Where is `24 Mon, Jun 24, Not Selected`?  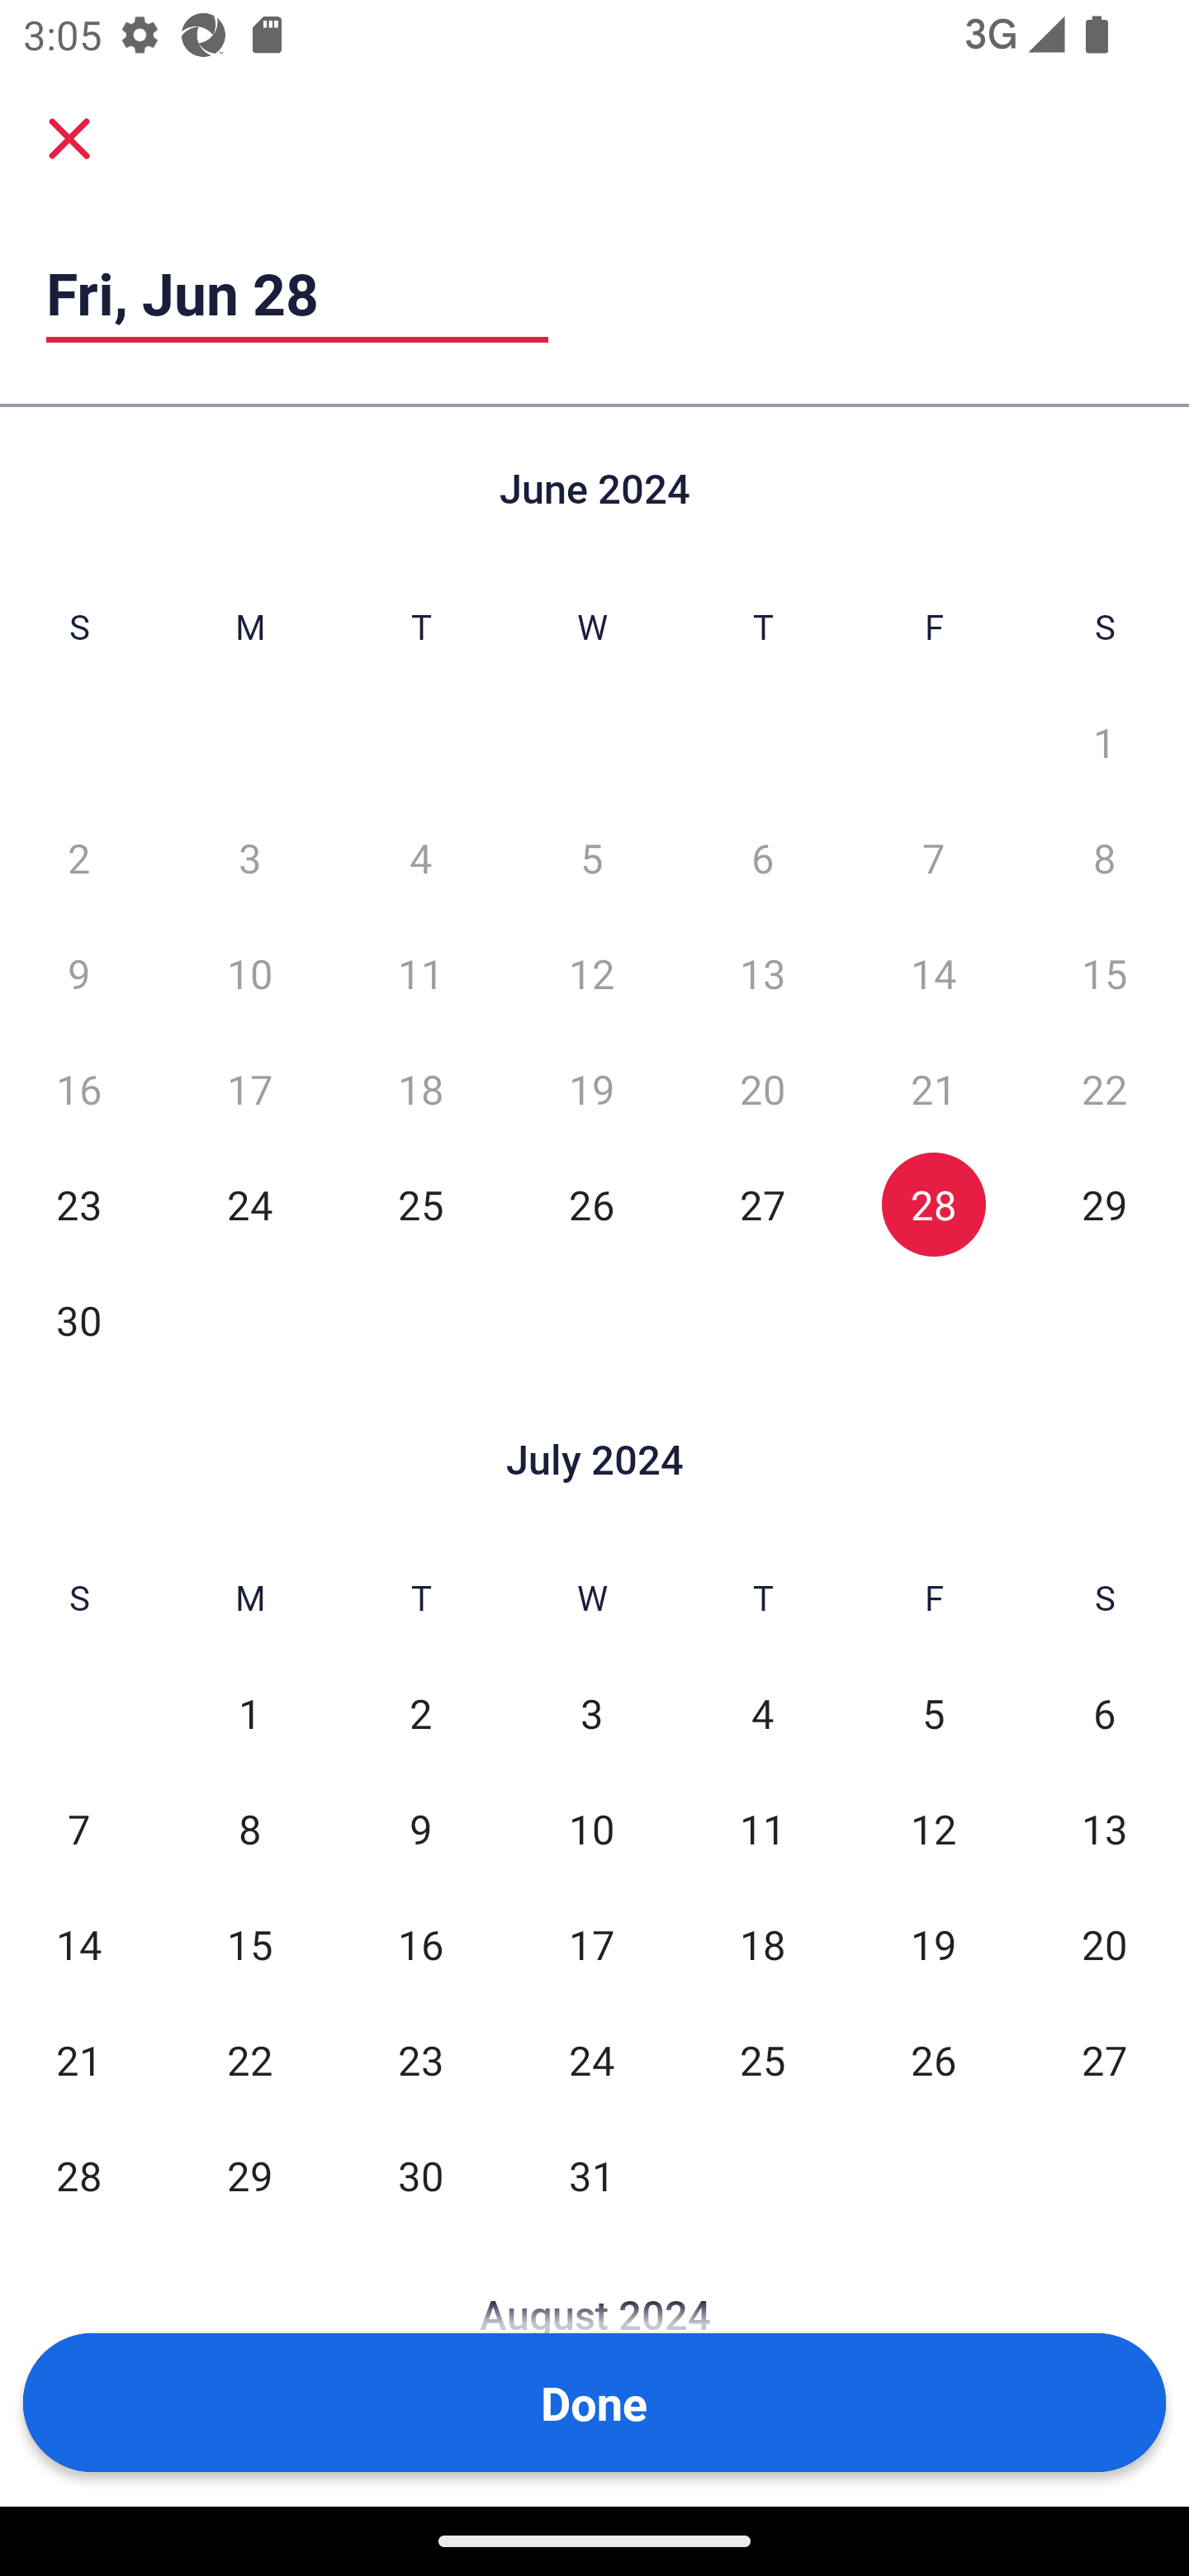 24 Mon, Jun 24, Not Selected is located at coordinates (249, 1204).